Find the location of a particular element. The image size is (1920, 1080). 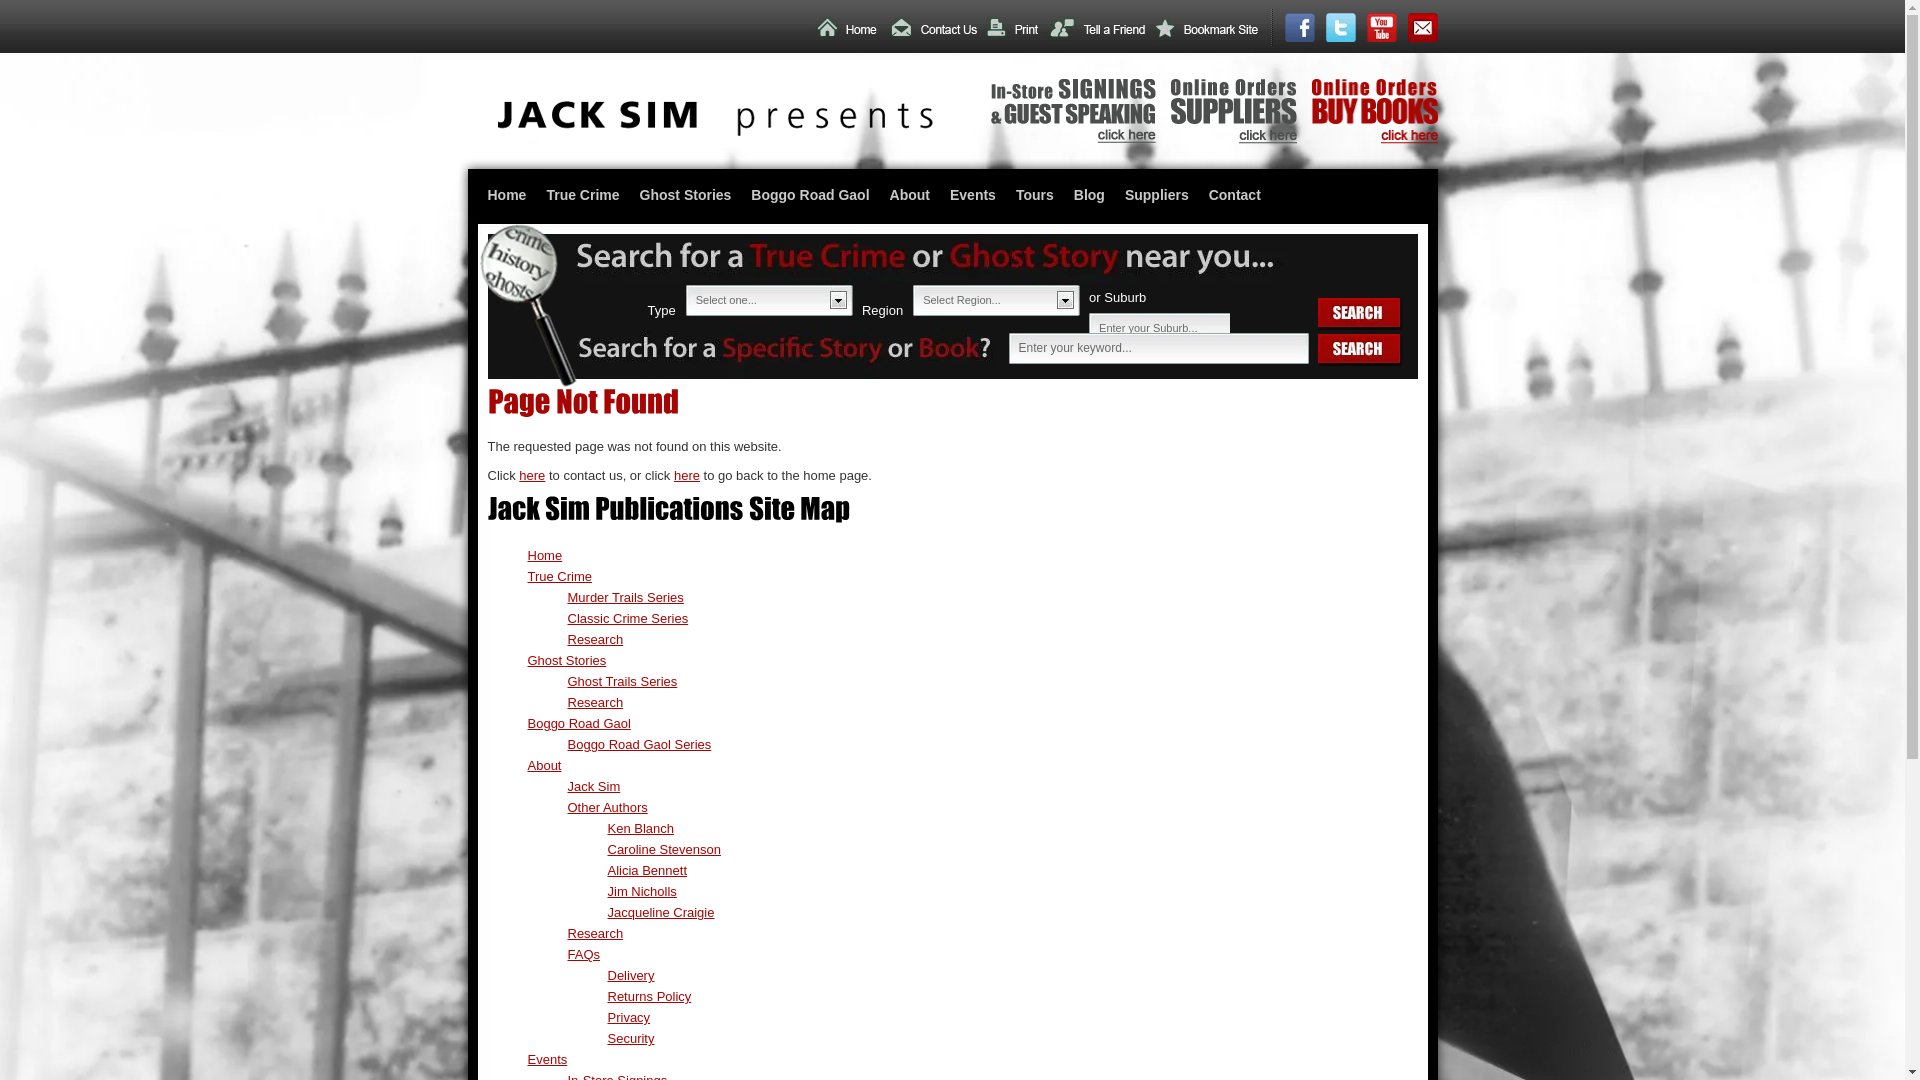

About is located at coordinates (545, 766).